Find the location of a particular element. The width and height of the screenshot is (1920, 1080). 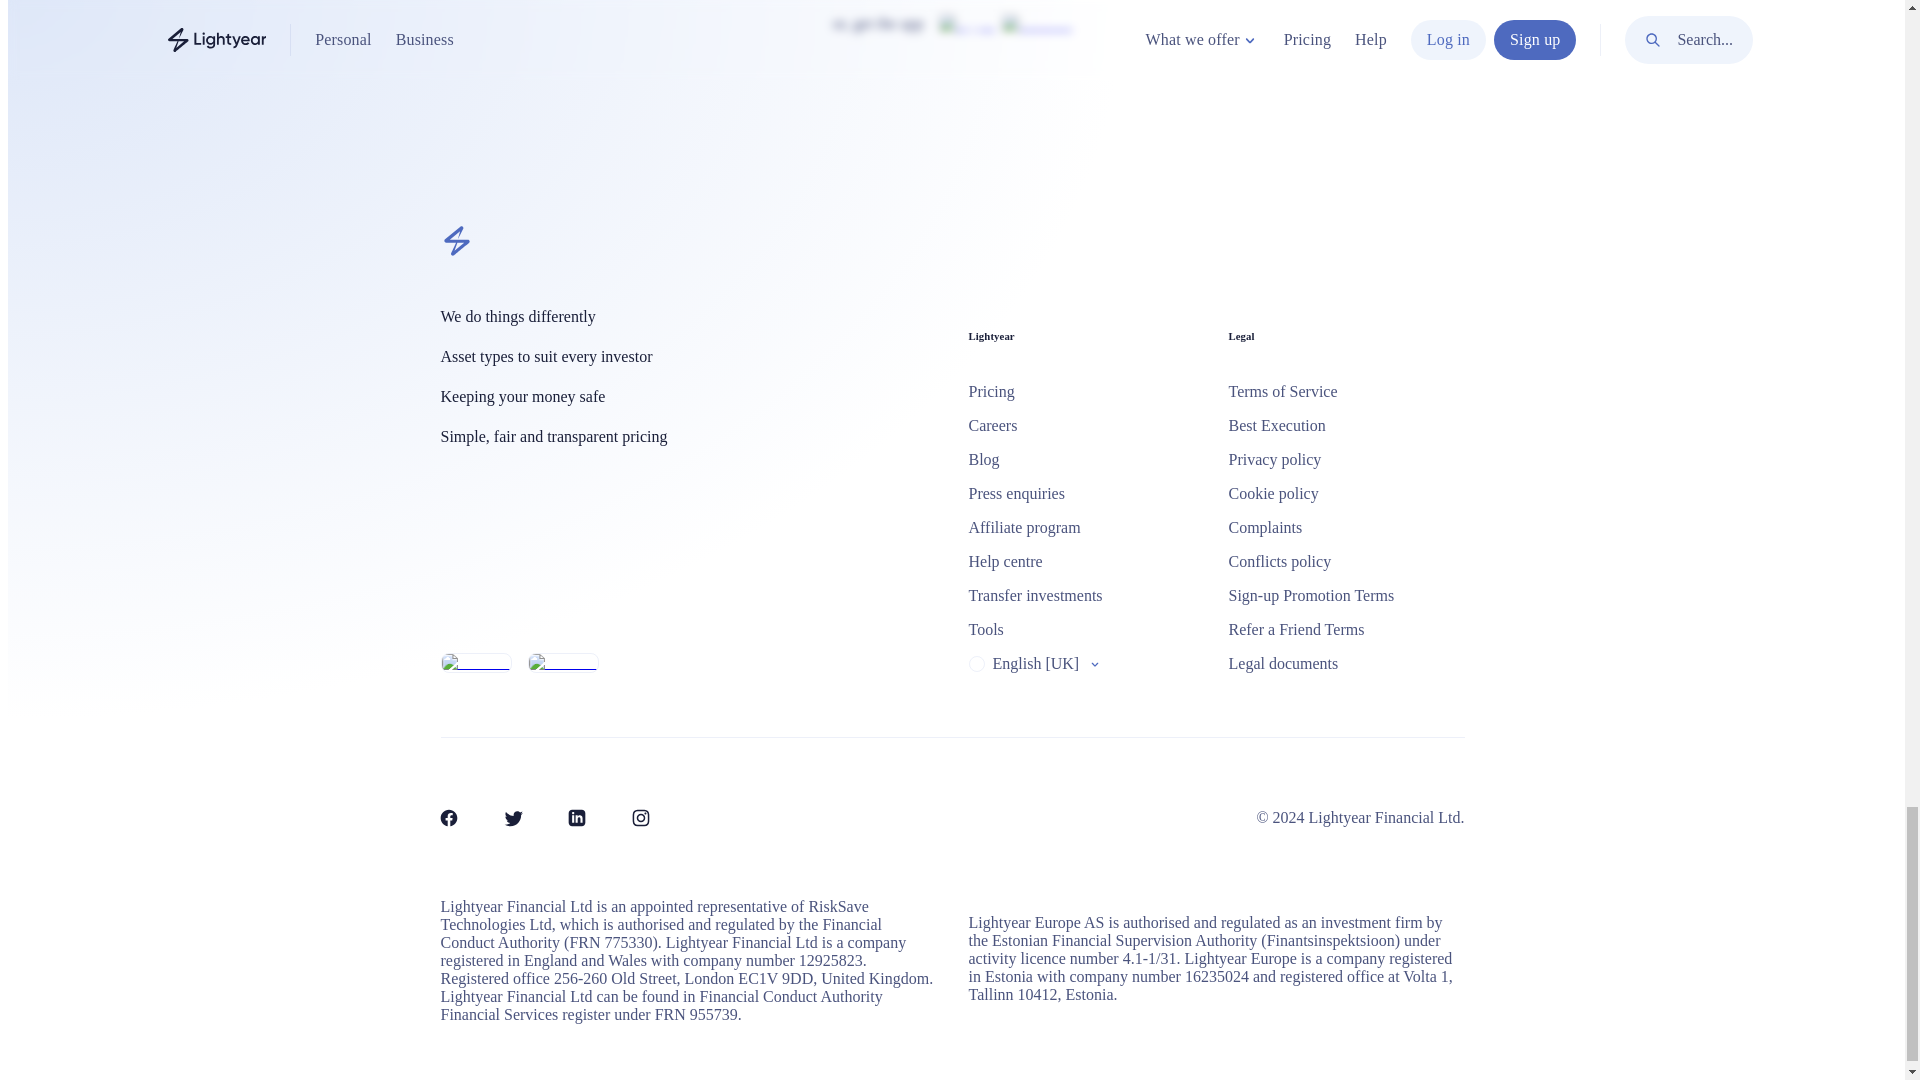

Pricing is located at coordinates (1085, 392).